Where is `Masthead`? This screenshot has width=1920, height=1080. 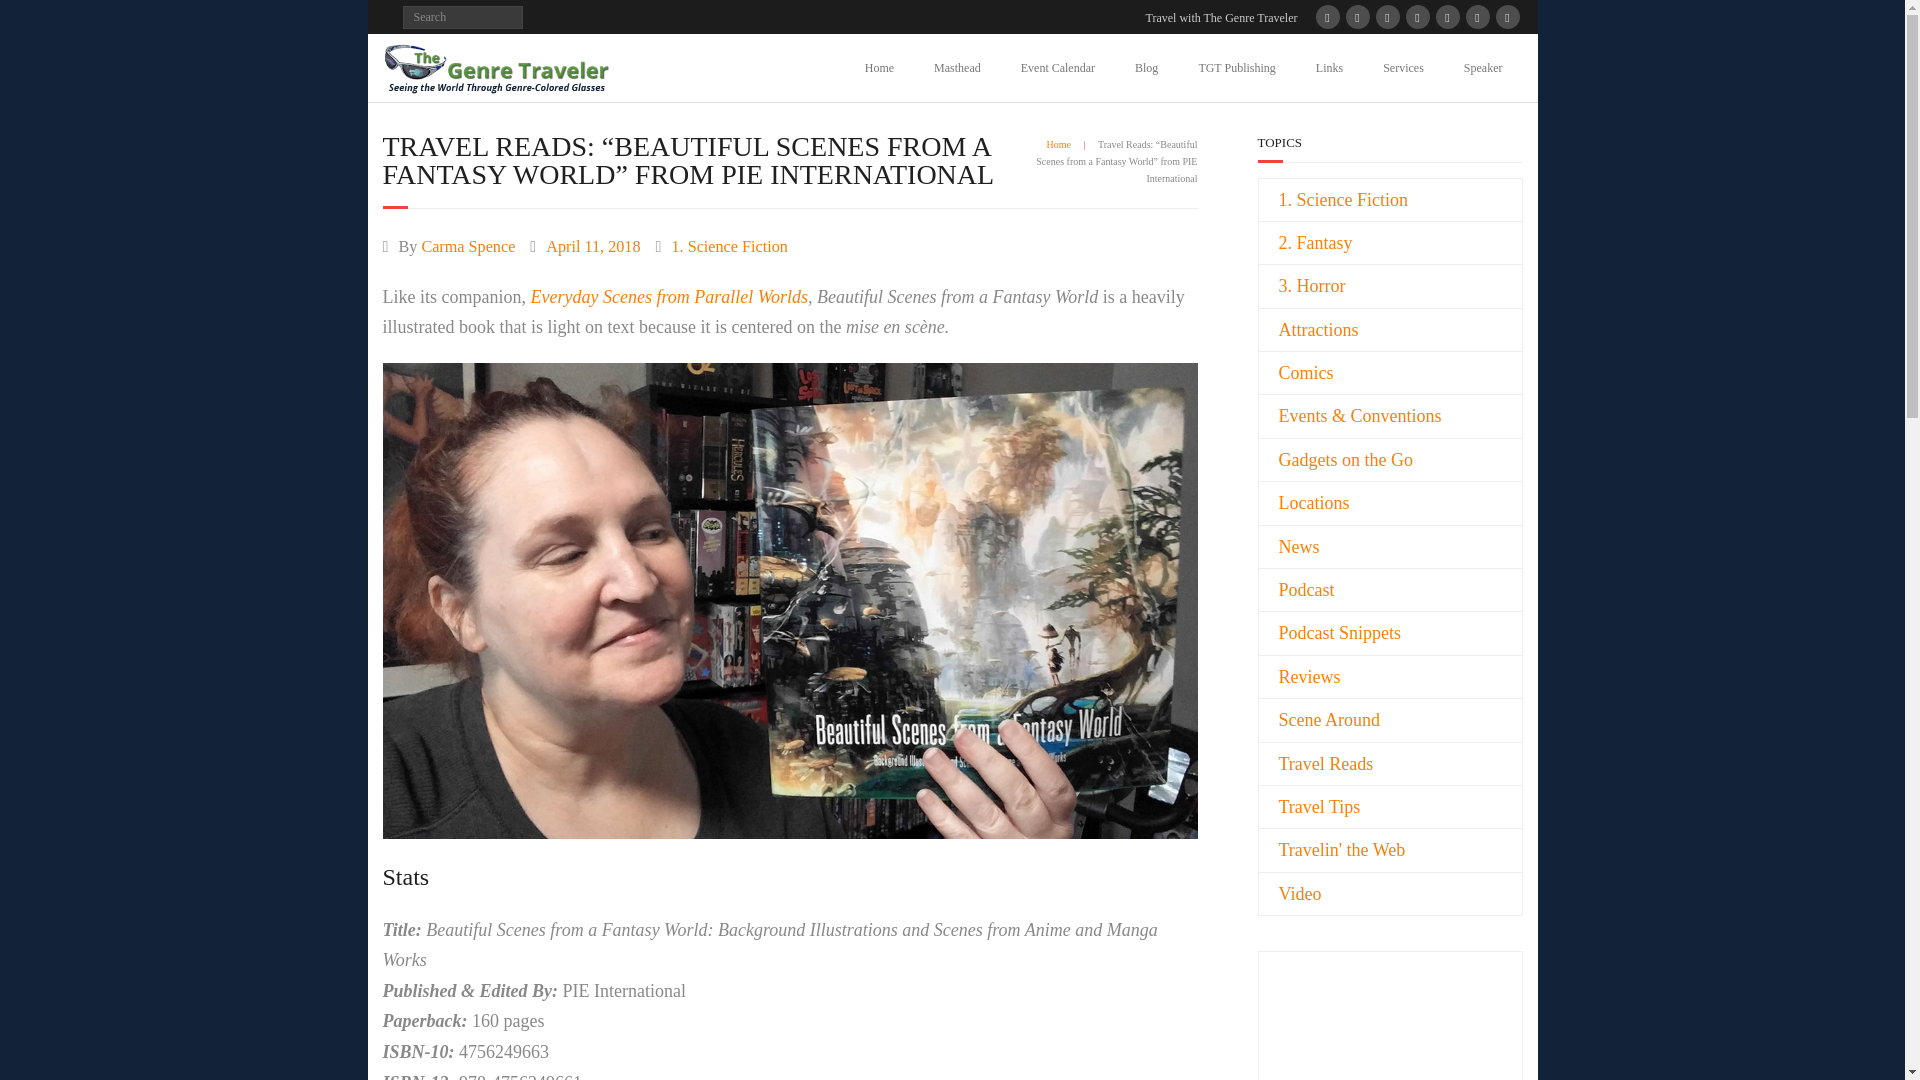 Masthead is located at coordinates (956, 67).